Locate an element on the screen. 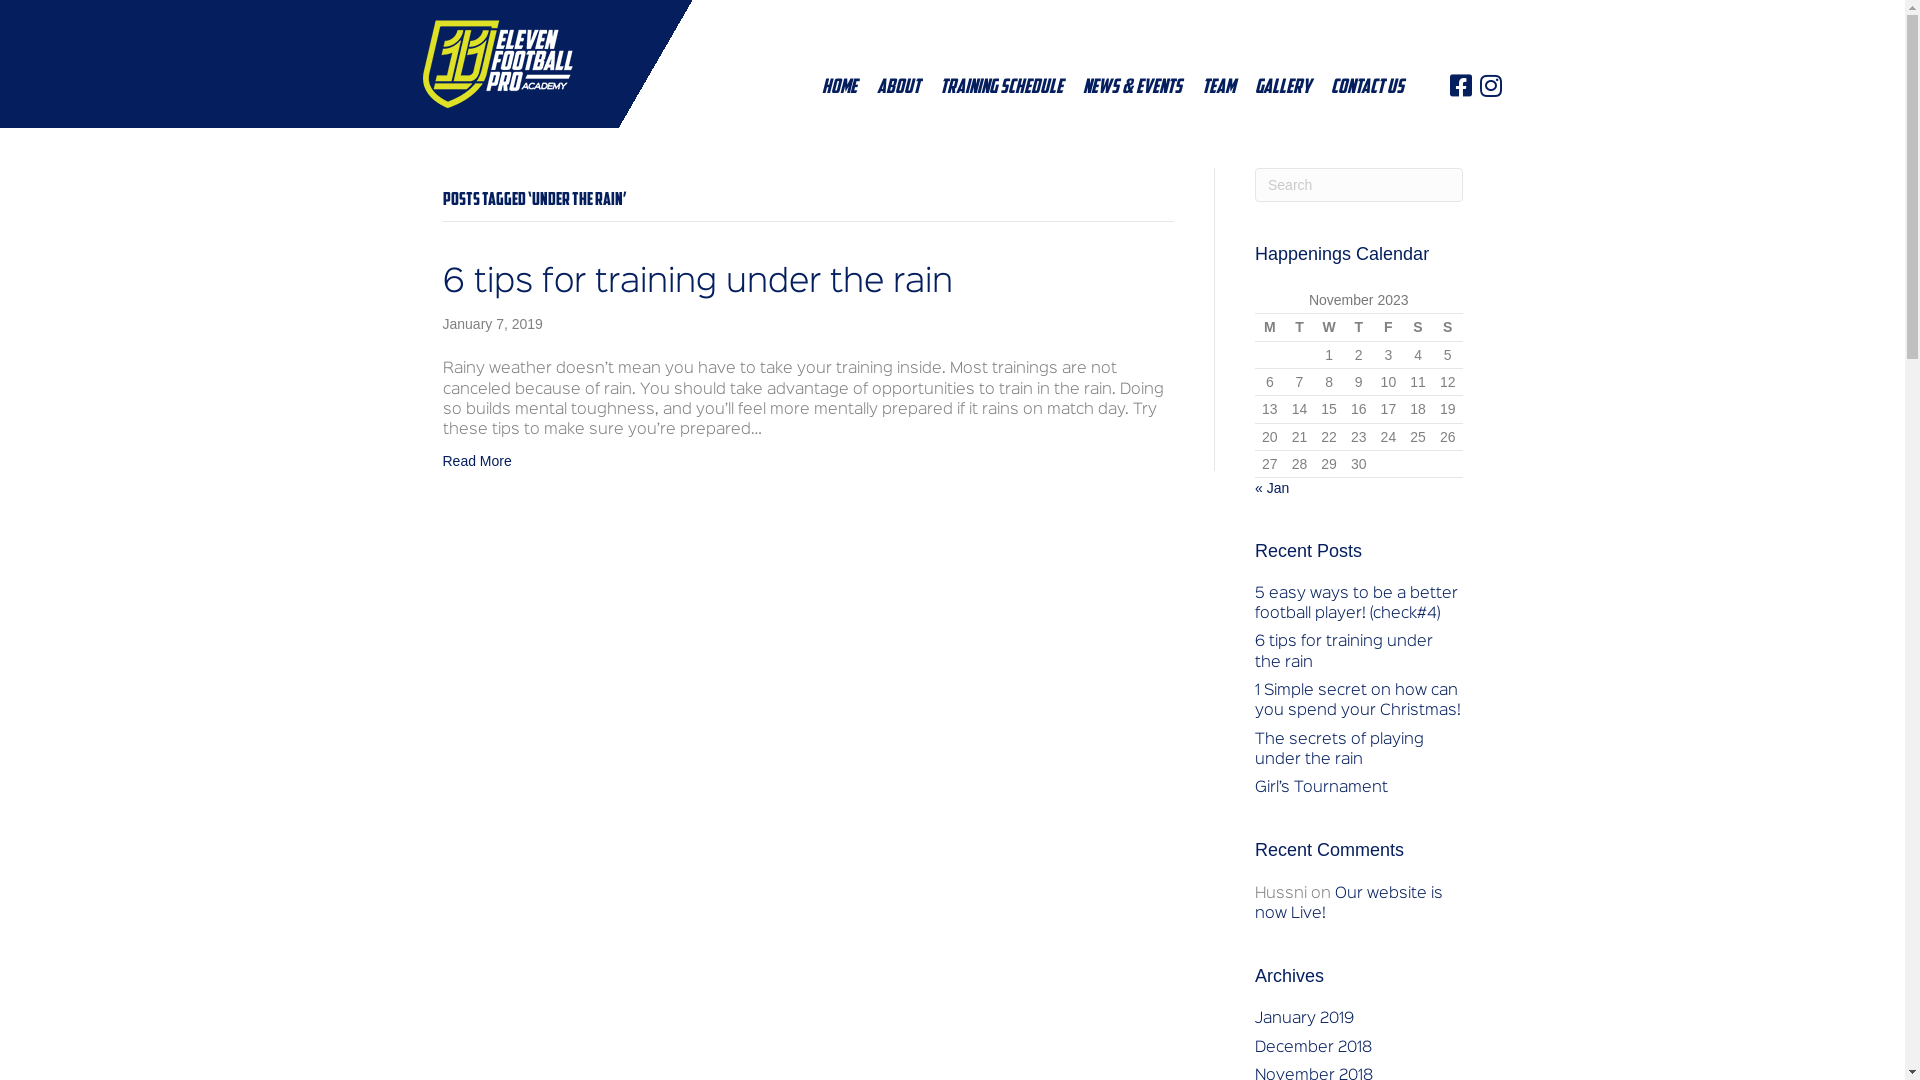 Image resolution: width=1920 pixels, height=1080 pixels. 1 Simple secret on how can you spend your Christmas! is located at coordinates (1358, 701).